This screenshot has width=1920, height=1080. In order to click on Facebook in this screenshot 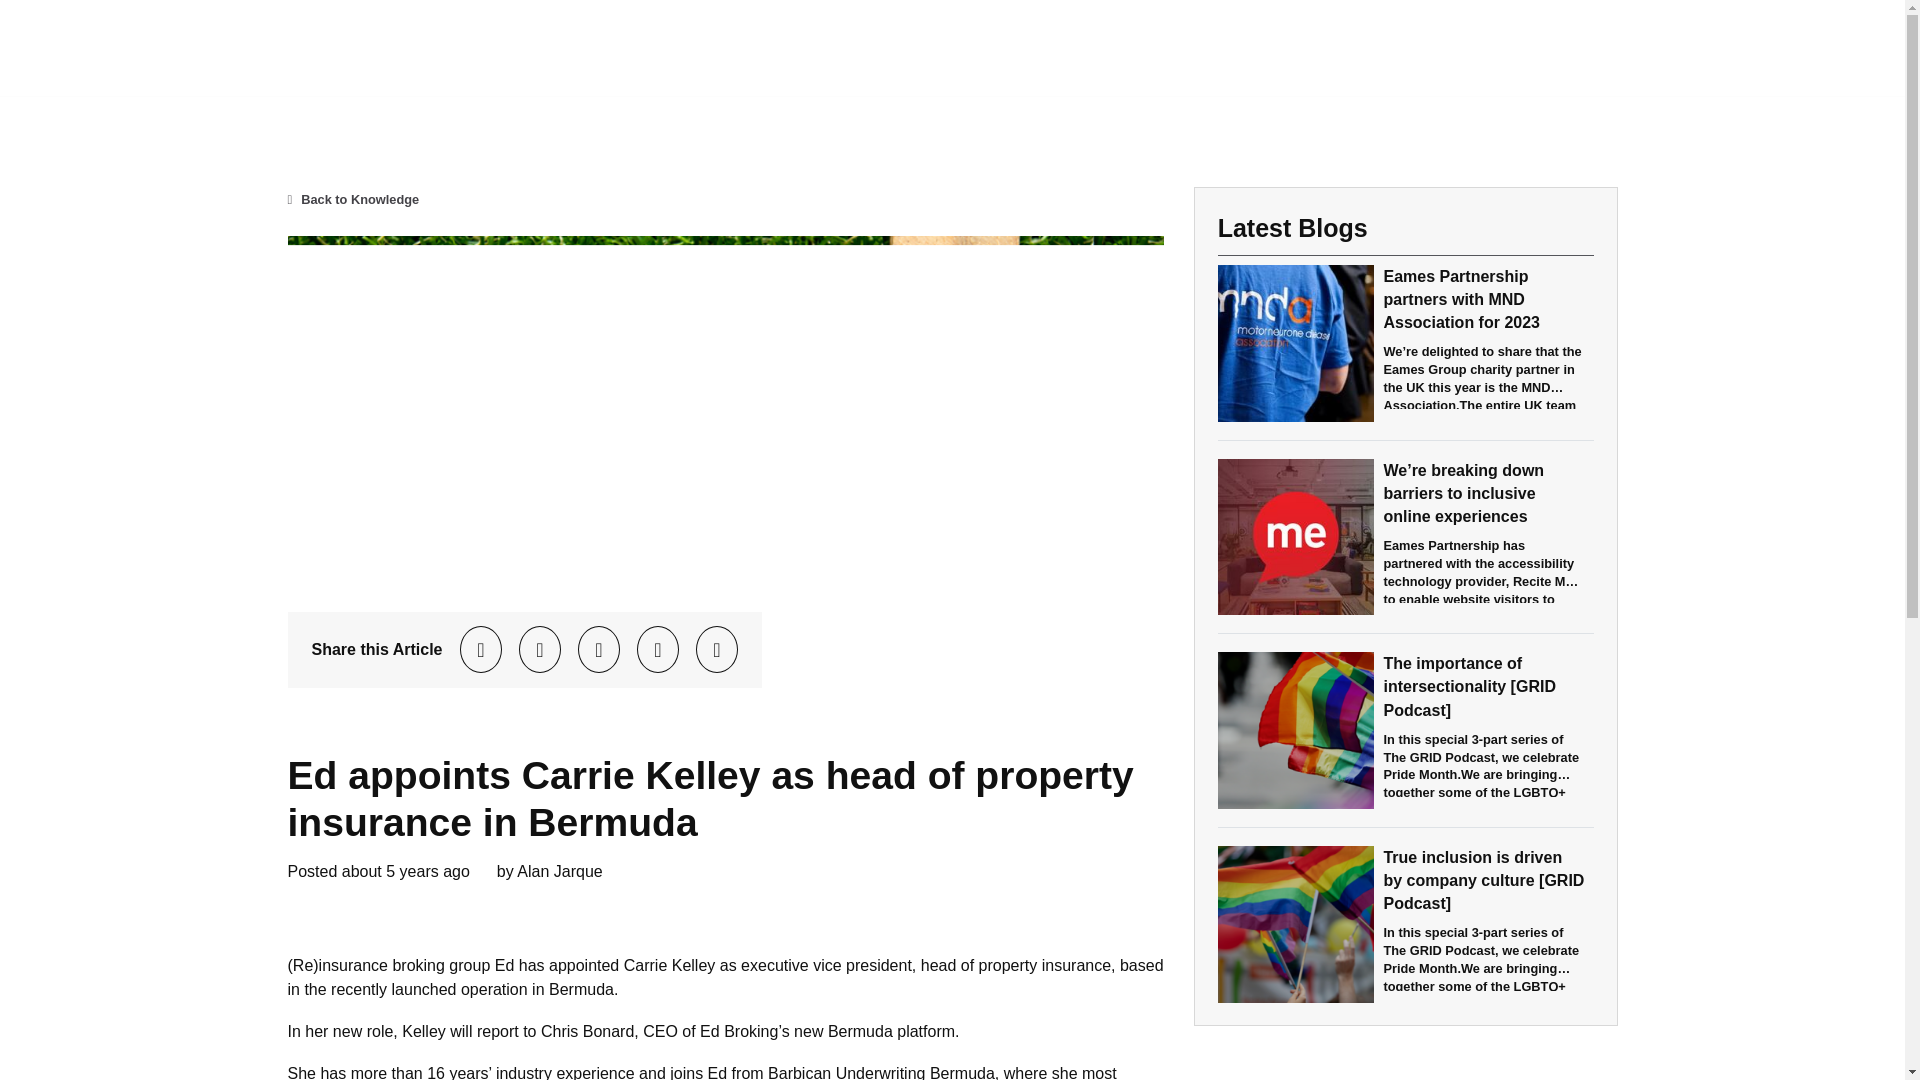, I will do `click(539, 649)`.